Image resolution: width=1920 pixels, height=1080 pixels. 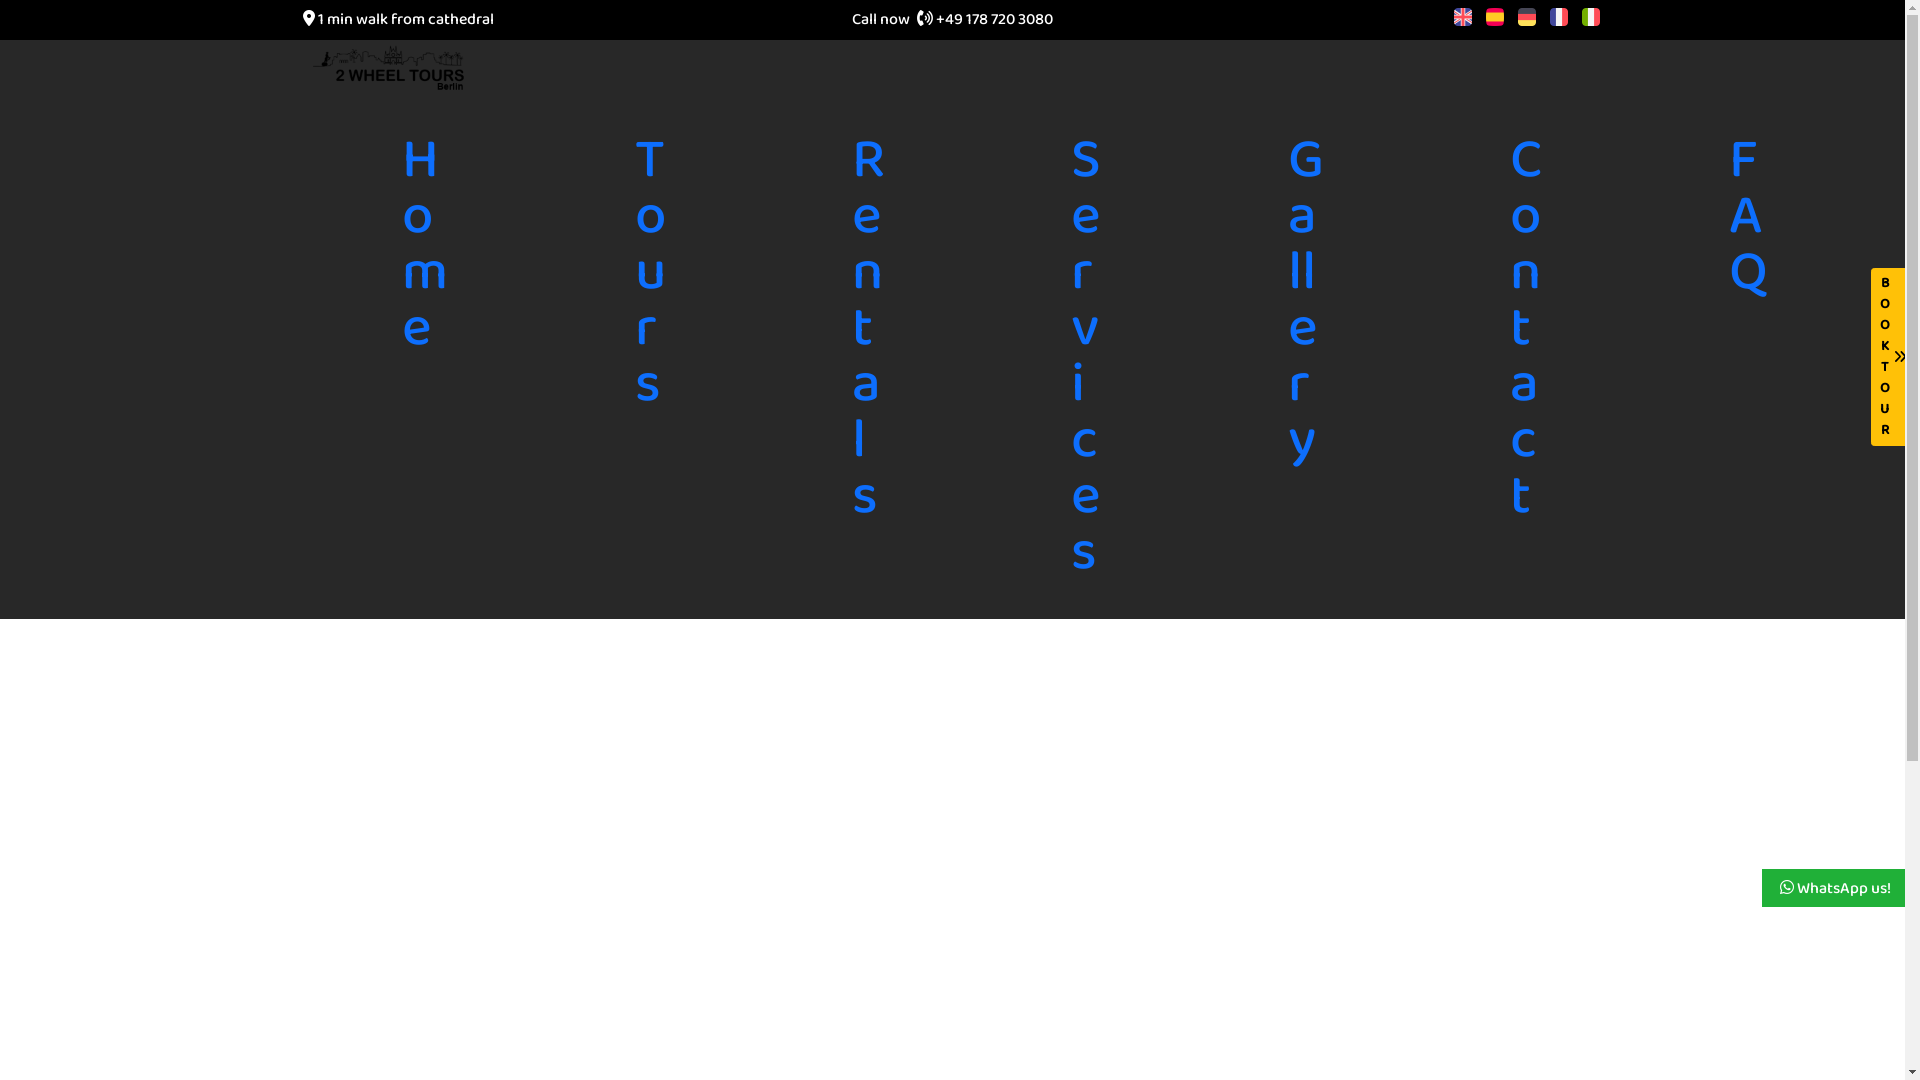 What do you see at coordinates (952, 224) in the screenshot?
I see `GO TO PAGE` at bounding box center [952, 224].